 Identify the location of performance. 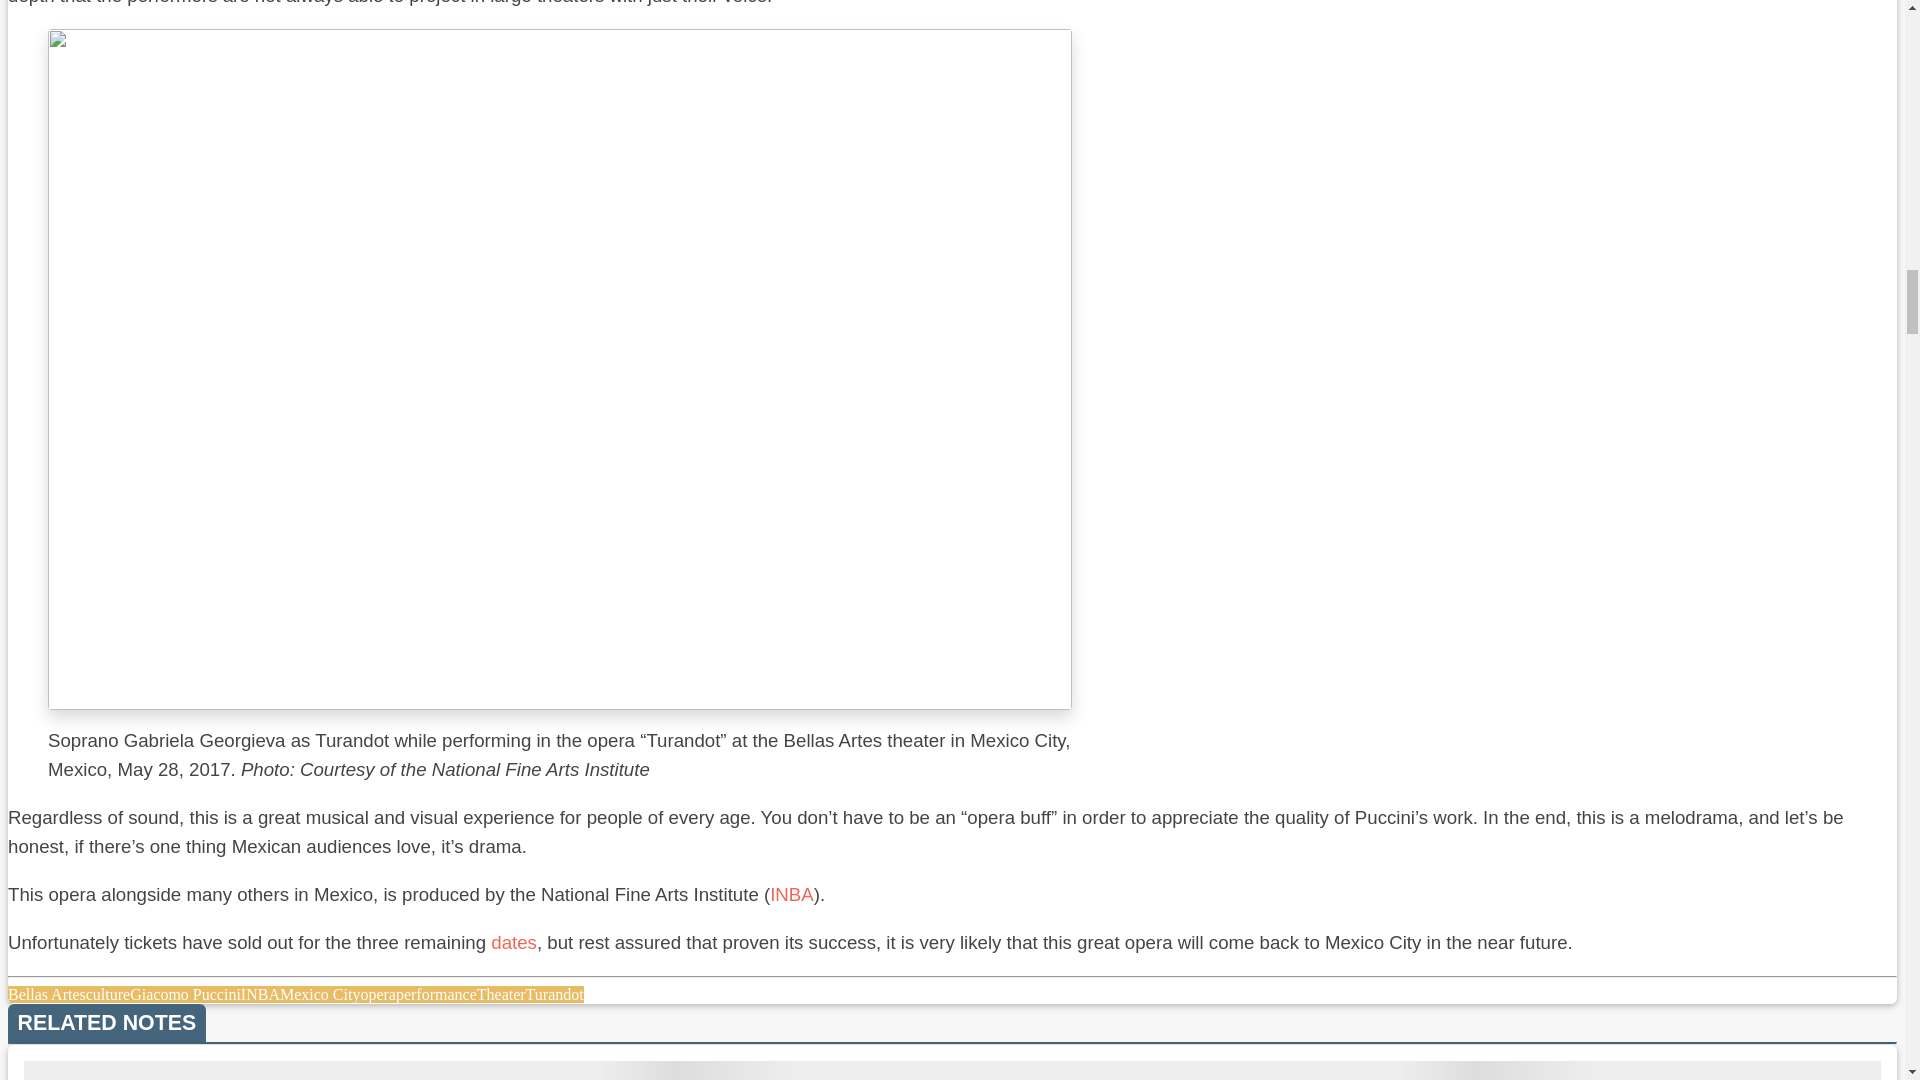
(436, 994).